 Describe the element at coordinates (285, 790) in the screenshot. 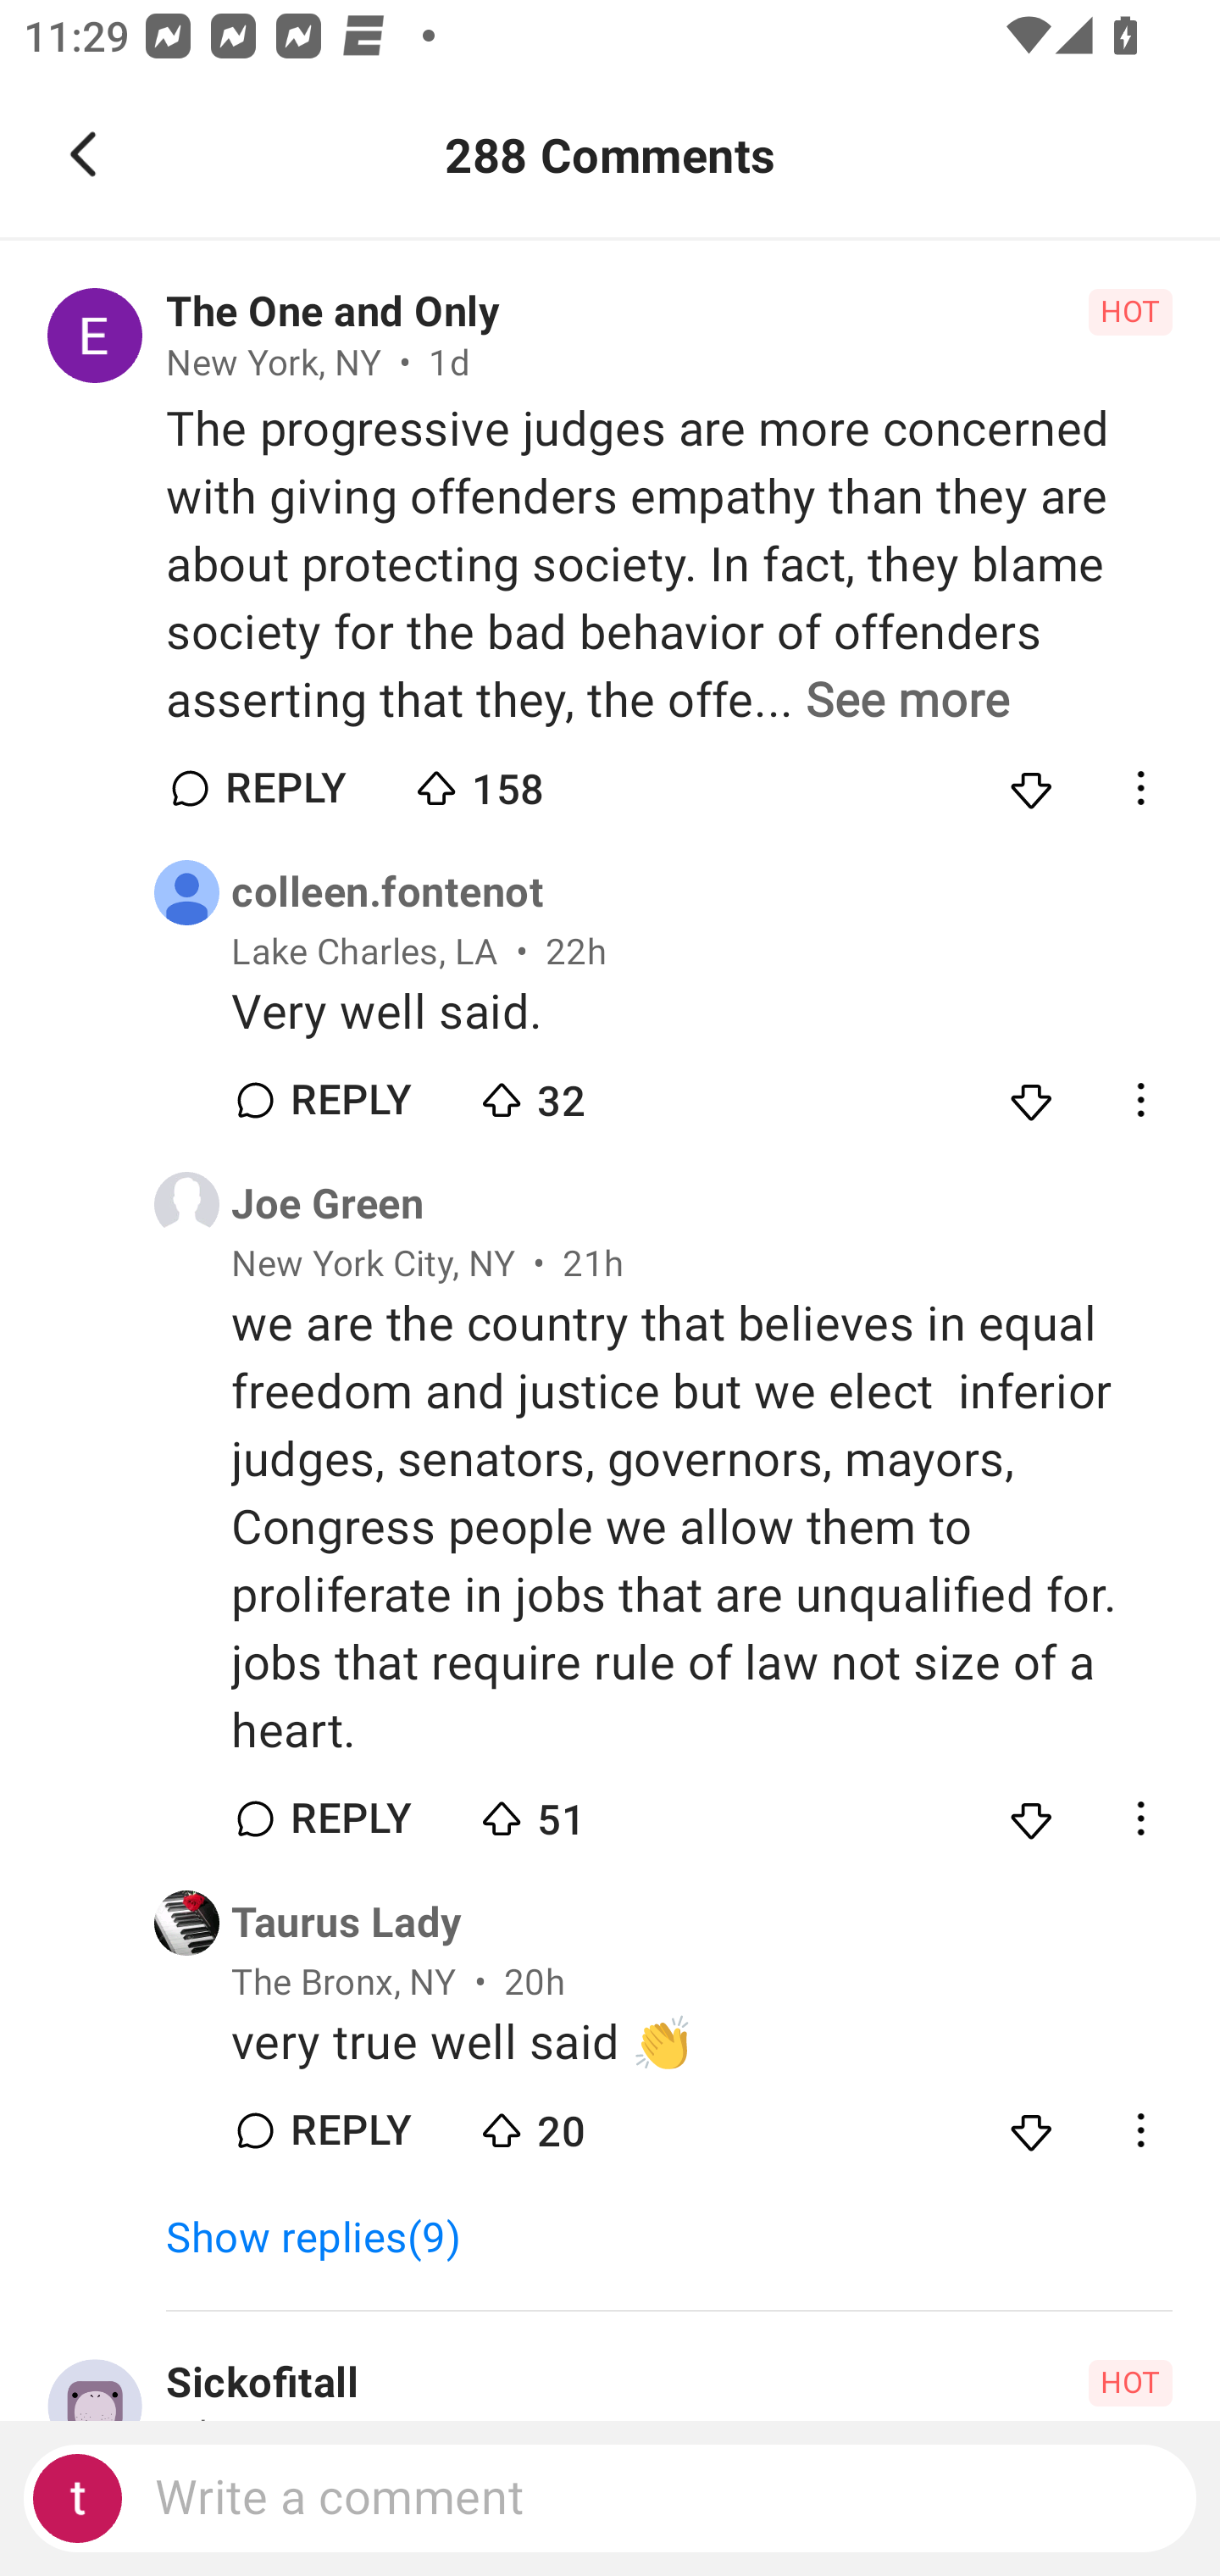

I see `REPLY` at that location.